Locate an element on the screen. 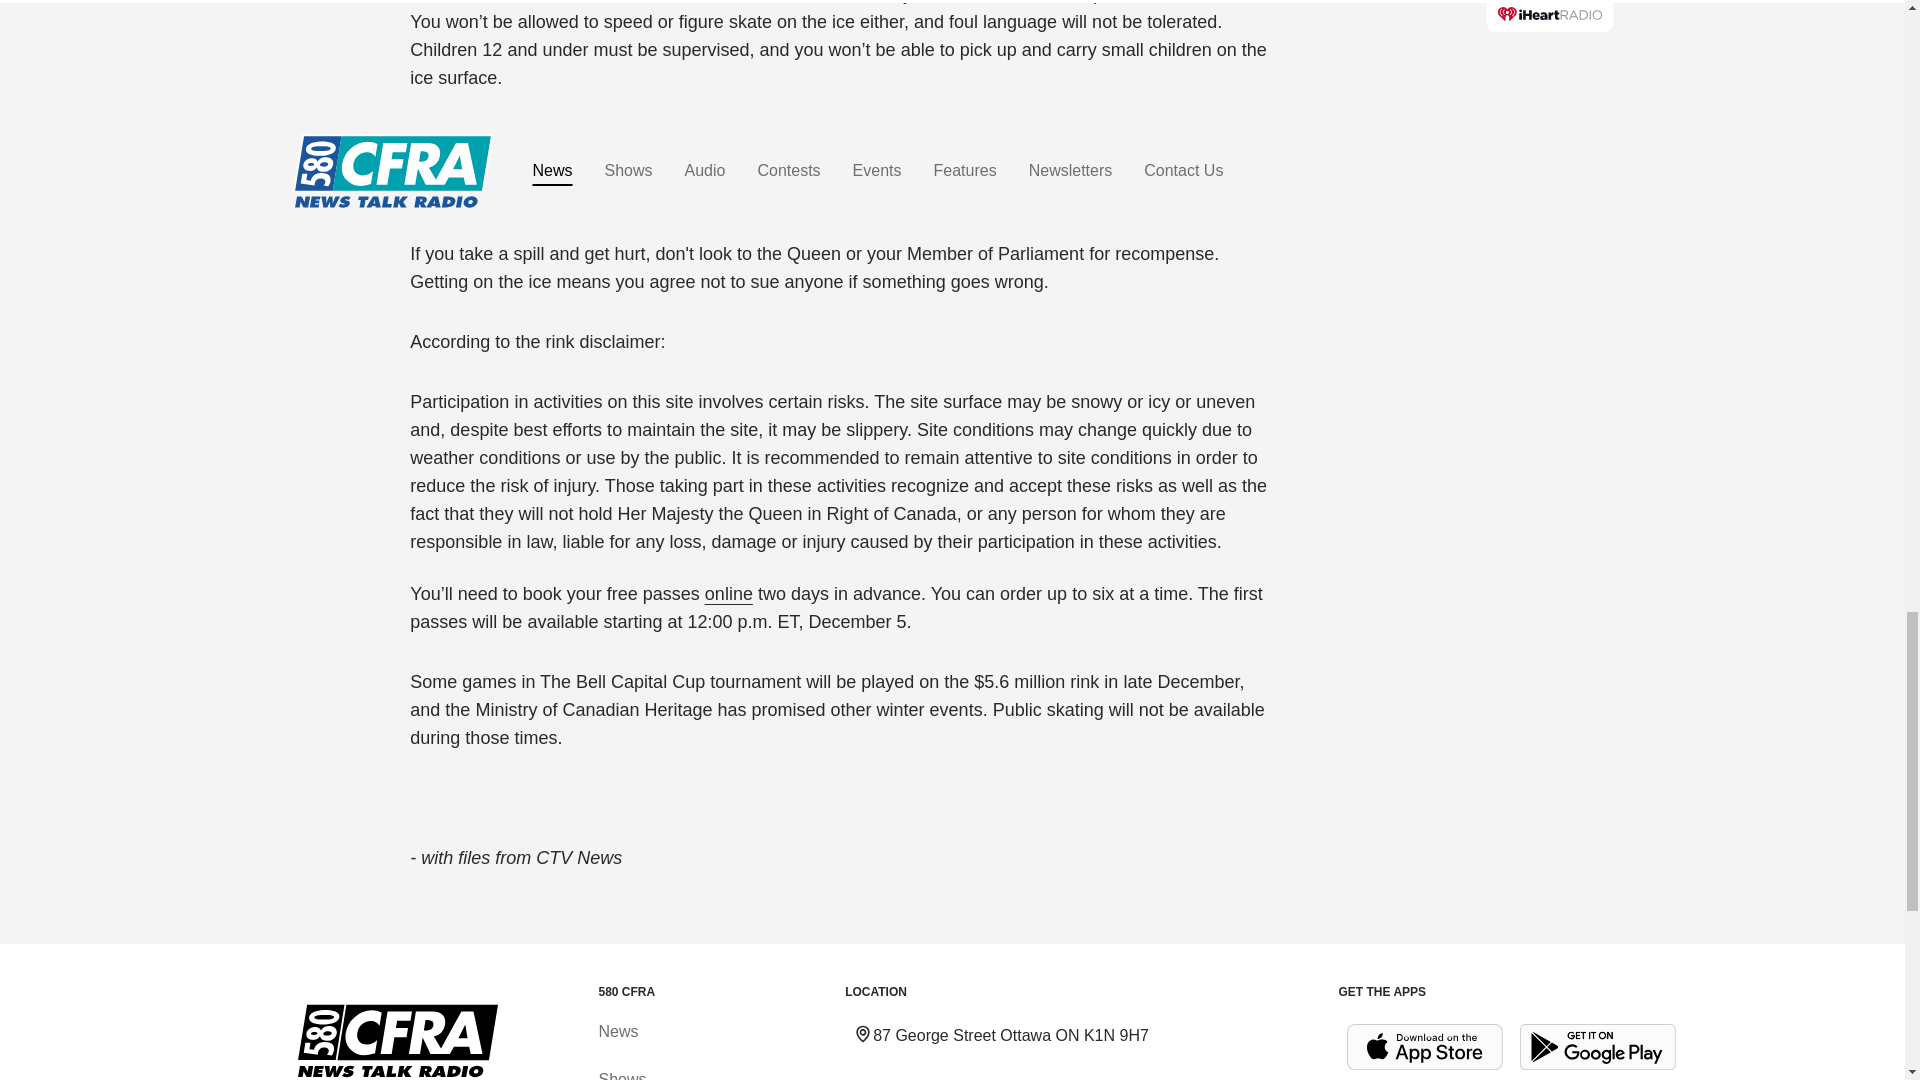 The width and height of the screenshot is (1920, 1080). Download on the App Store is located at coordinates (1424, 1047).